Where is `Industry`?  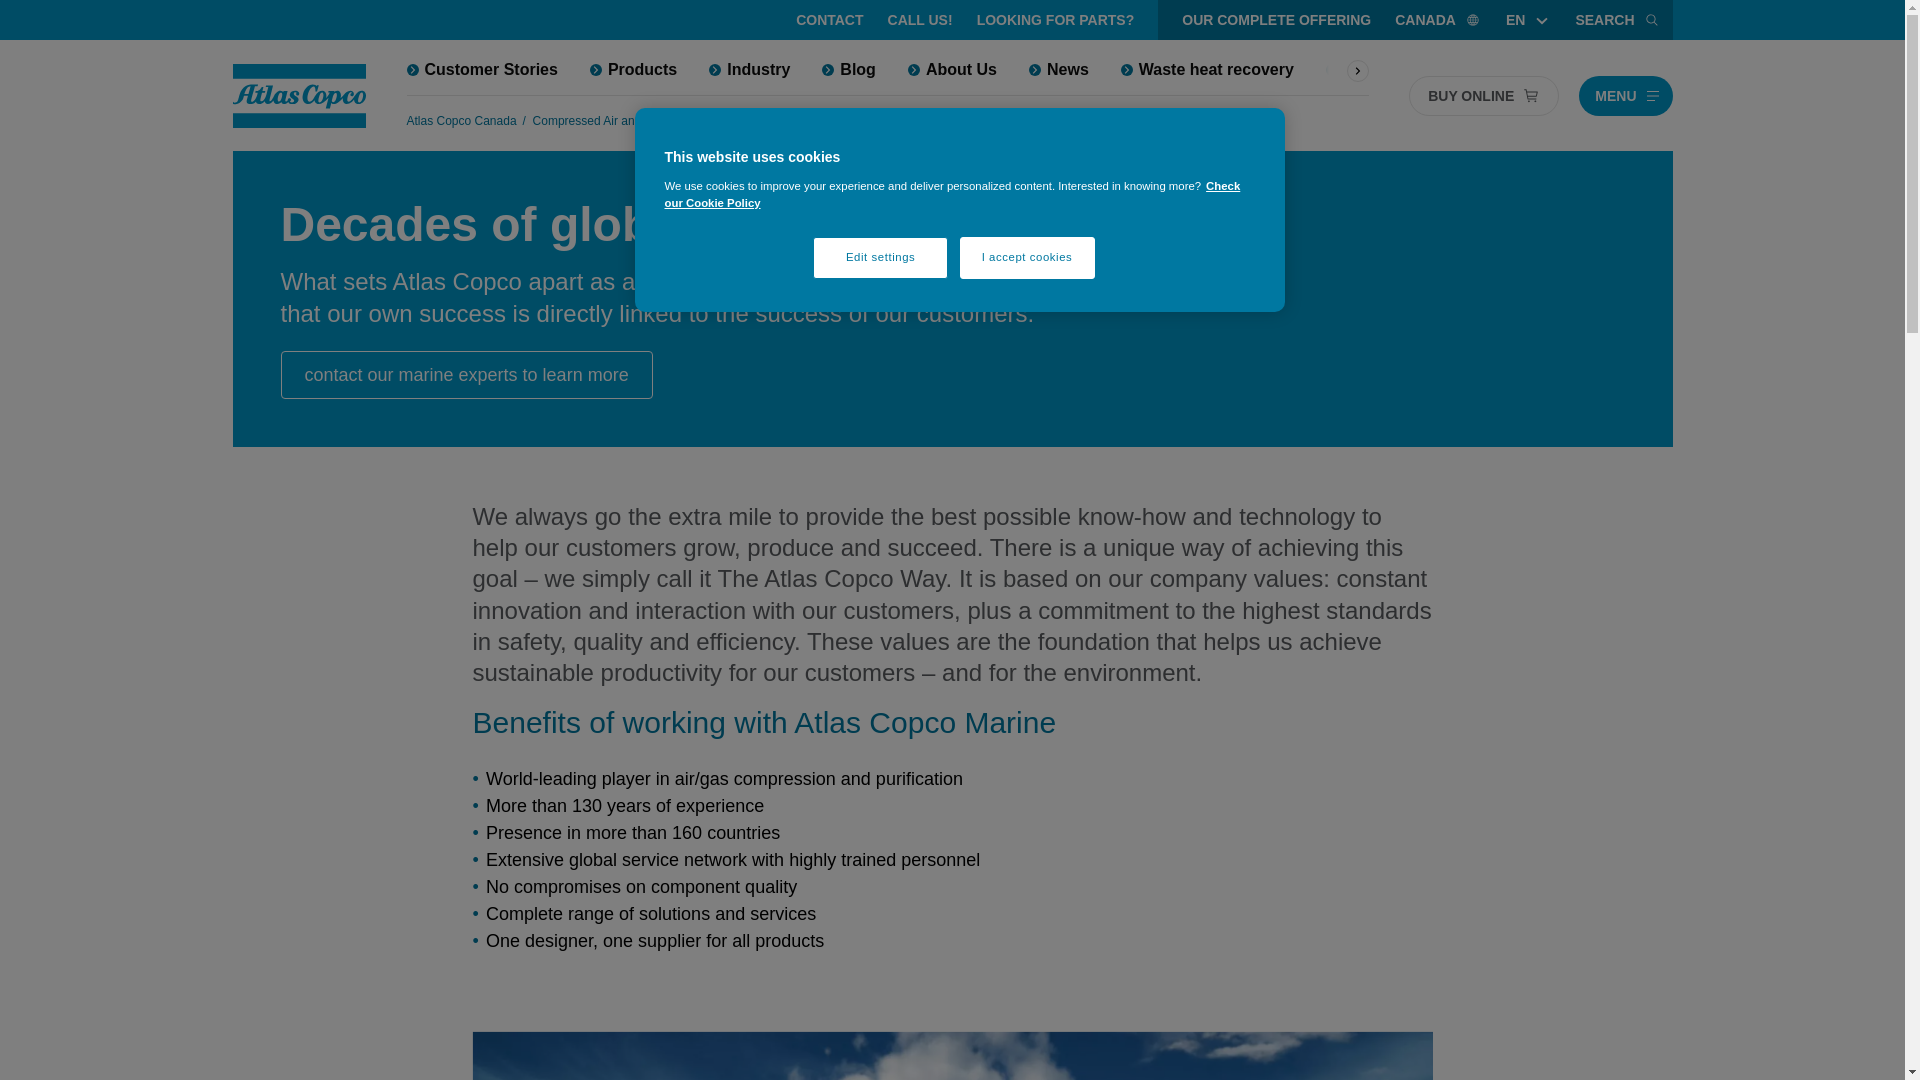
Industry is located at coordinates (754, 120).